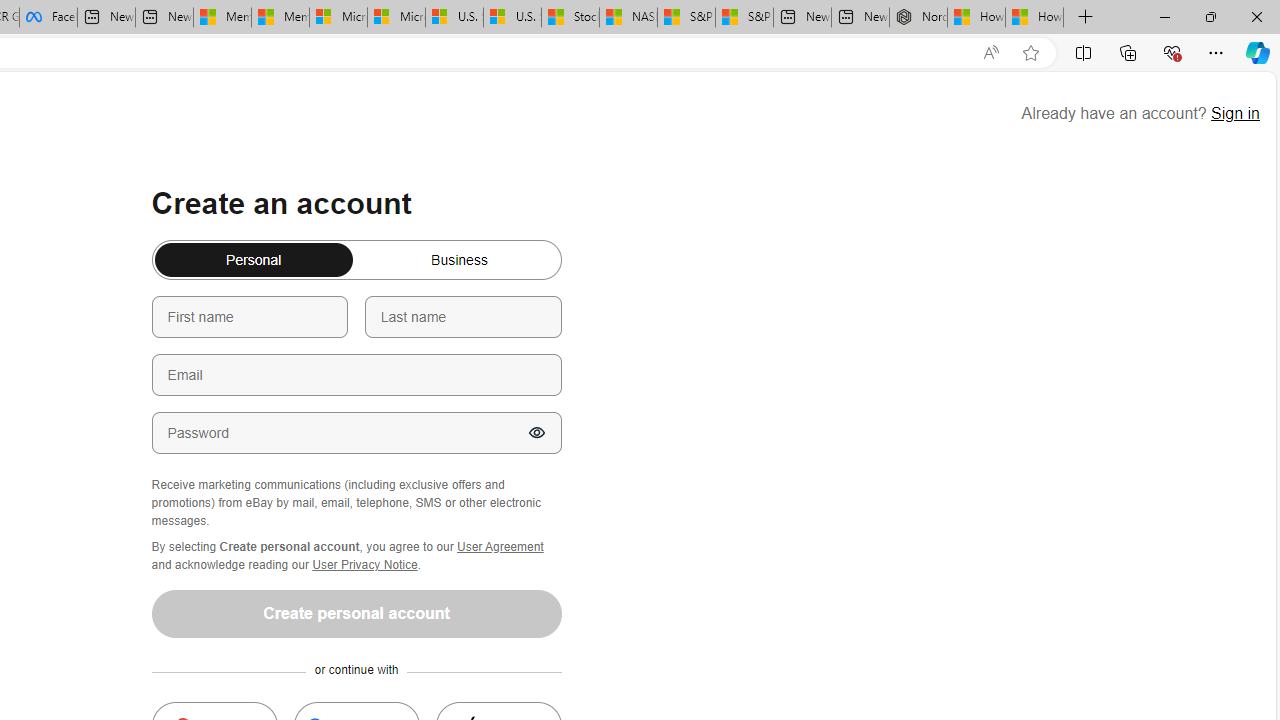 This screenshot has height=720, width=1280. What do you see at coordinates (162, 252) in the screenshot?
I see `Business` at bounding box center [162, 252].